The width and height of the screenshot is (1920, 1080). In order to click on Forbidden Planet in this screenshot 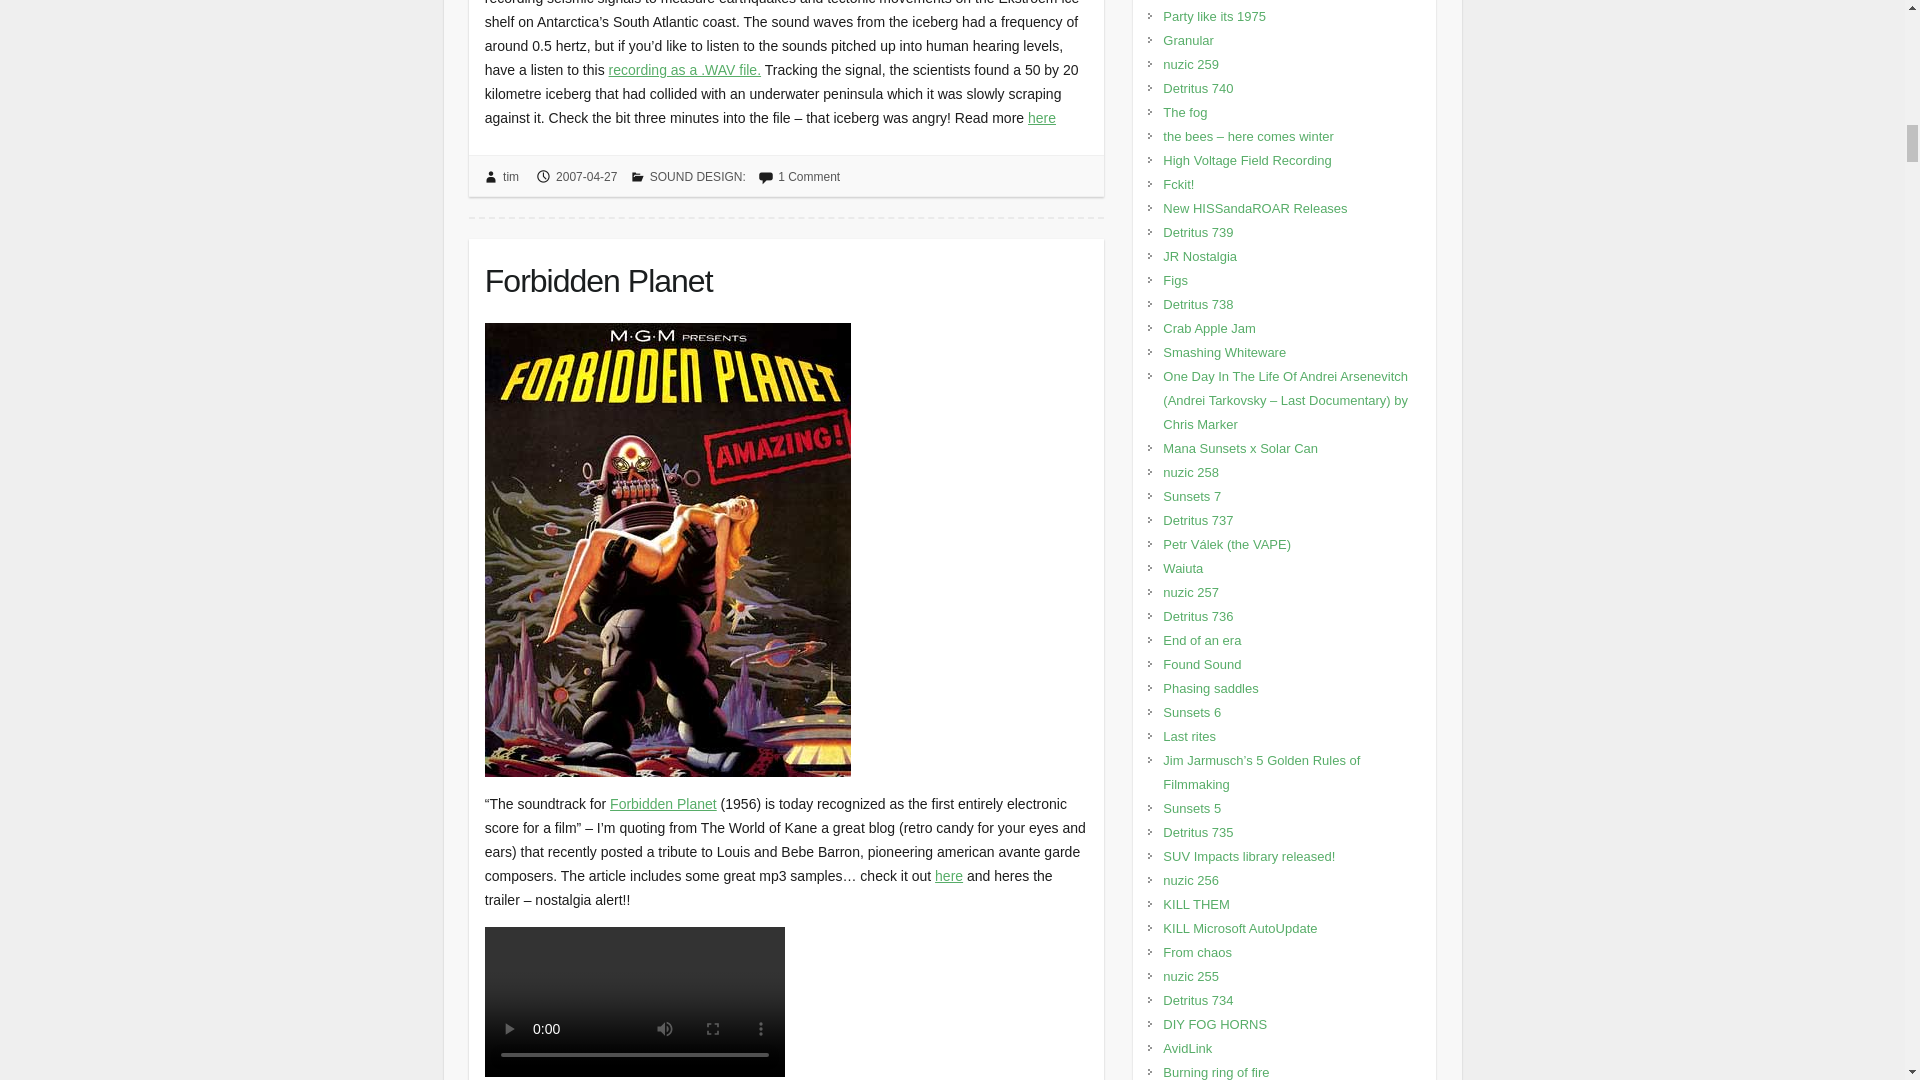, I will do `click(786, 276)`.